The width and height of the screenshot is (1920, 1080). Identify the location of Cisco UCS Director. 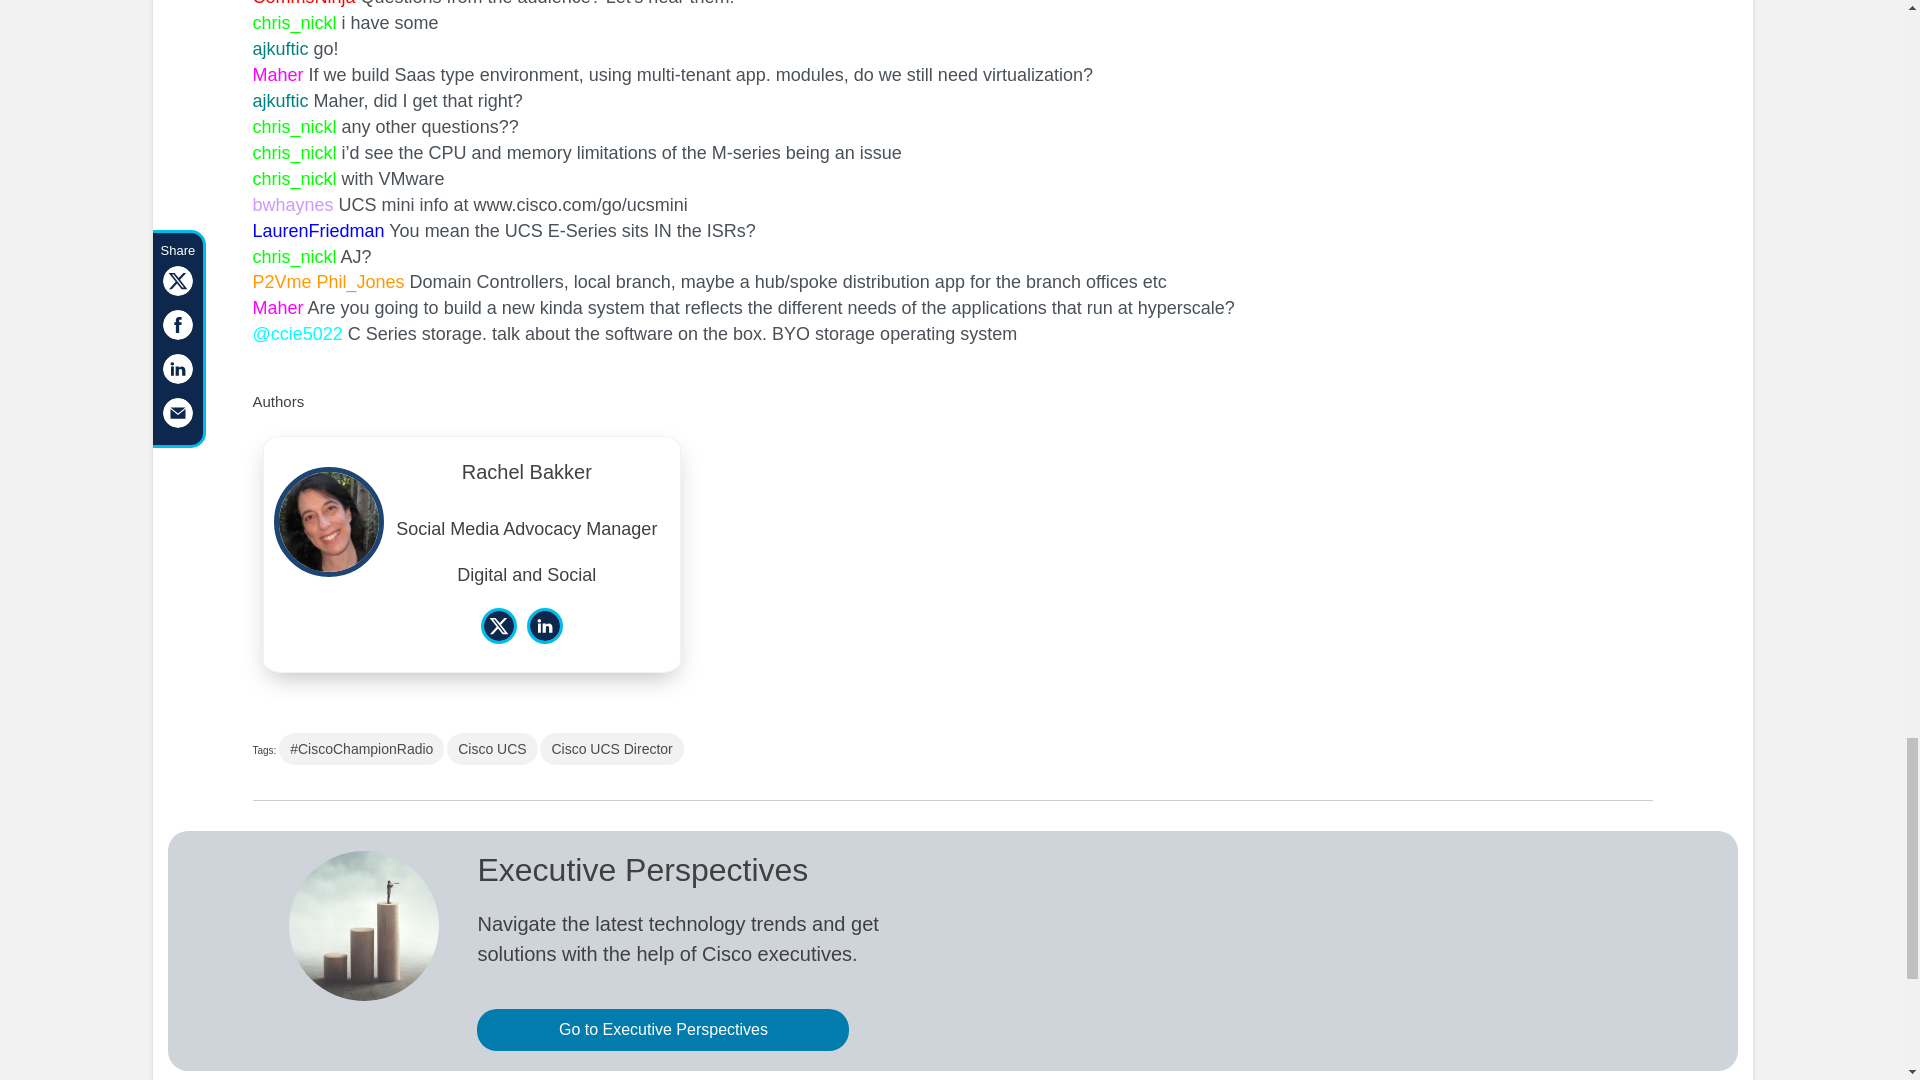
(611, 748).